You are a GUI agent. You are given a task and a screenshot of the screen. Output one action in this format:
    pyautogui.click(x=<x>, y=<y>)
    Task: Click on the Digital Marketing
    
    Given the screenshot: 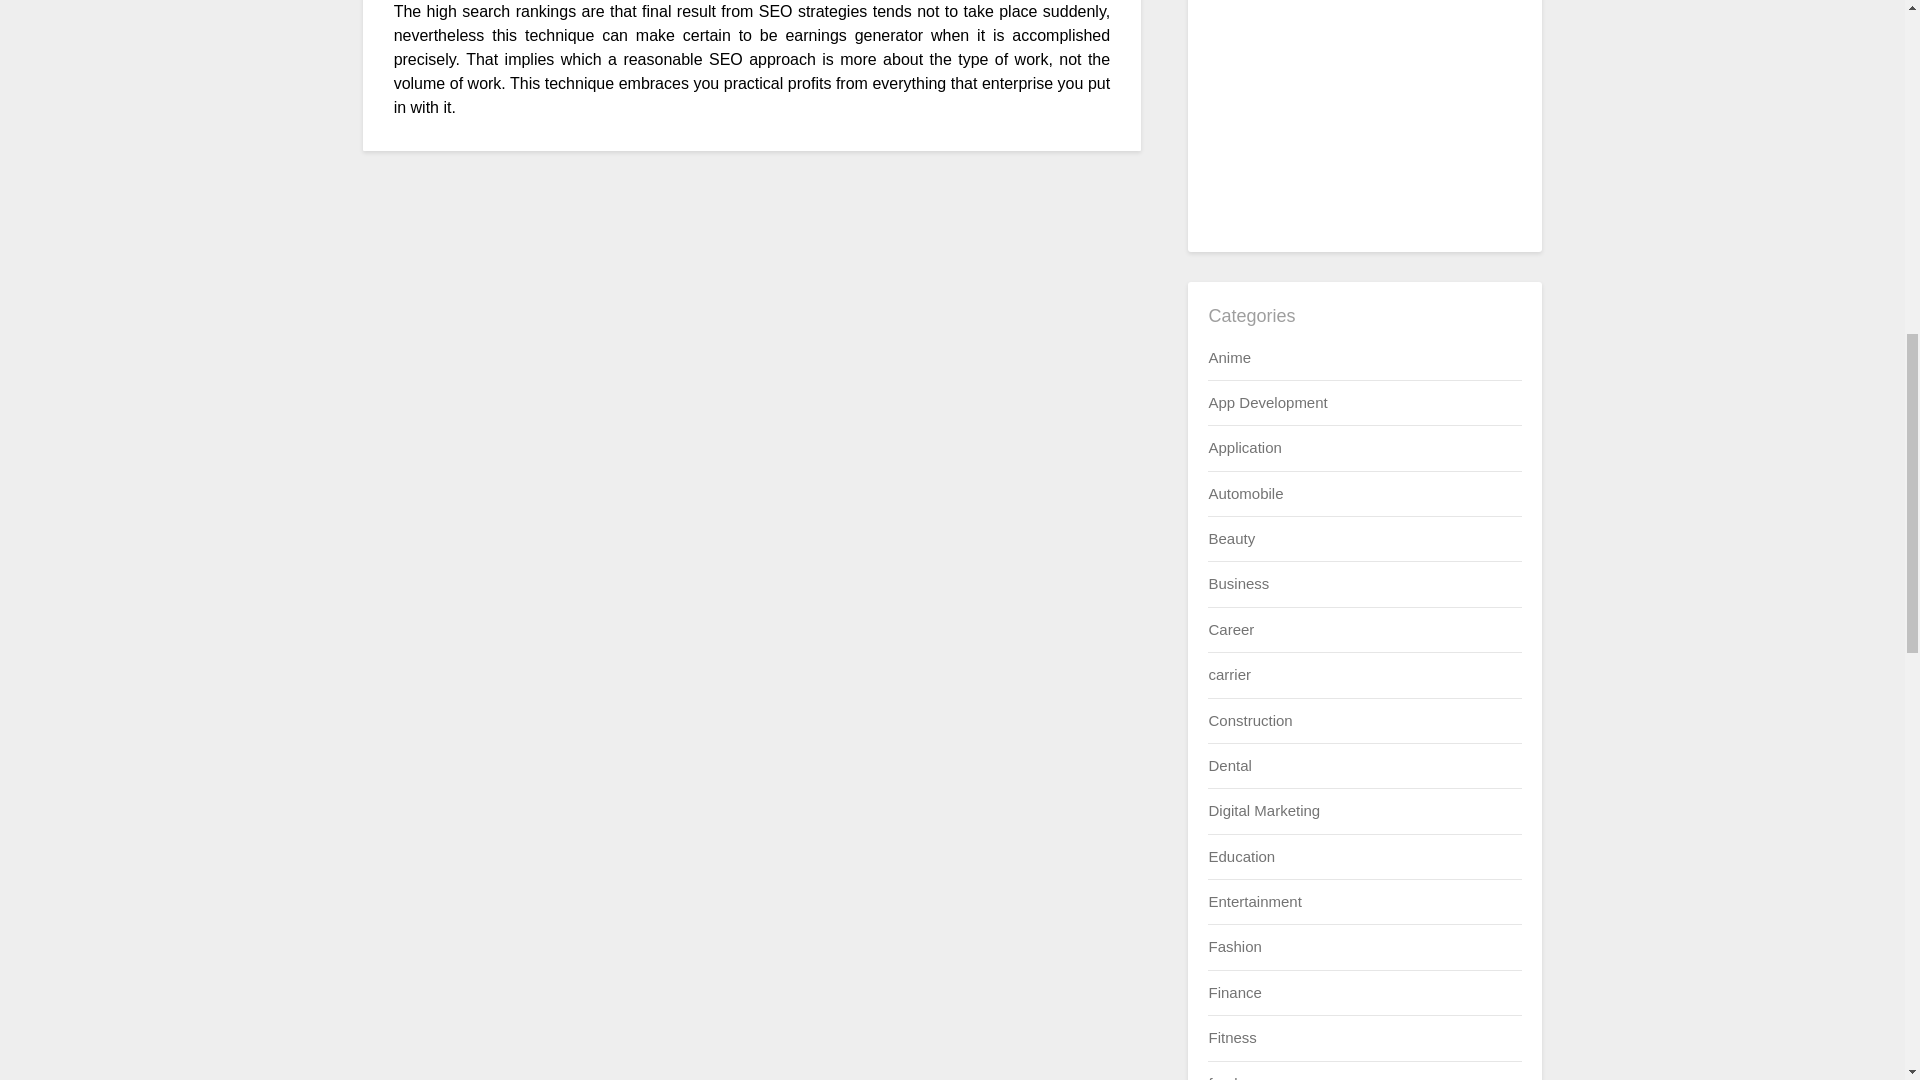 What is the action you would take?
    pyautogui.click(x=1264, y=810)
    